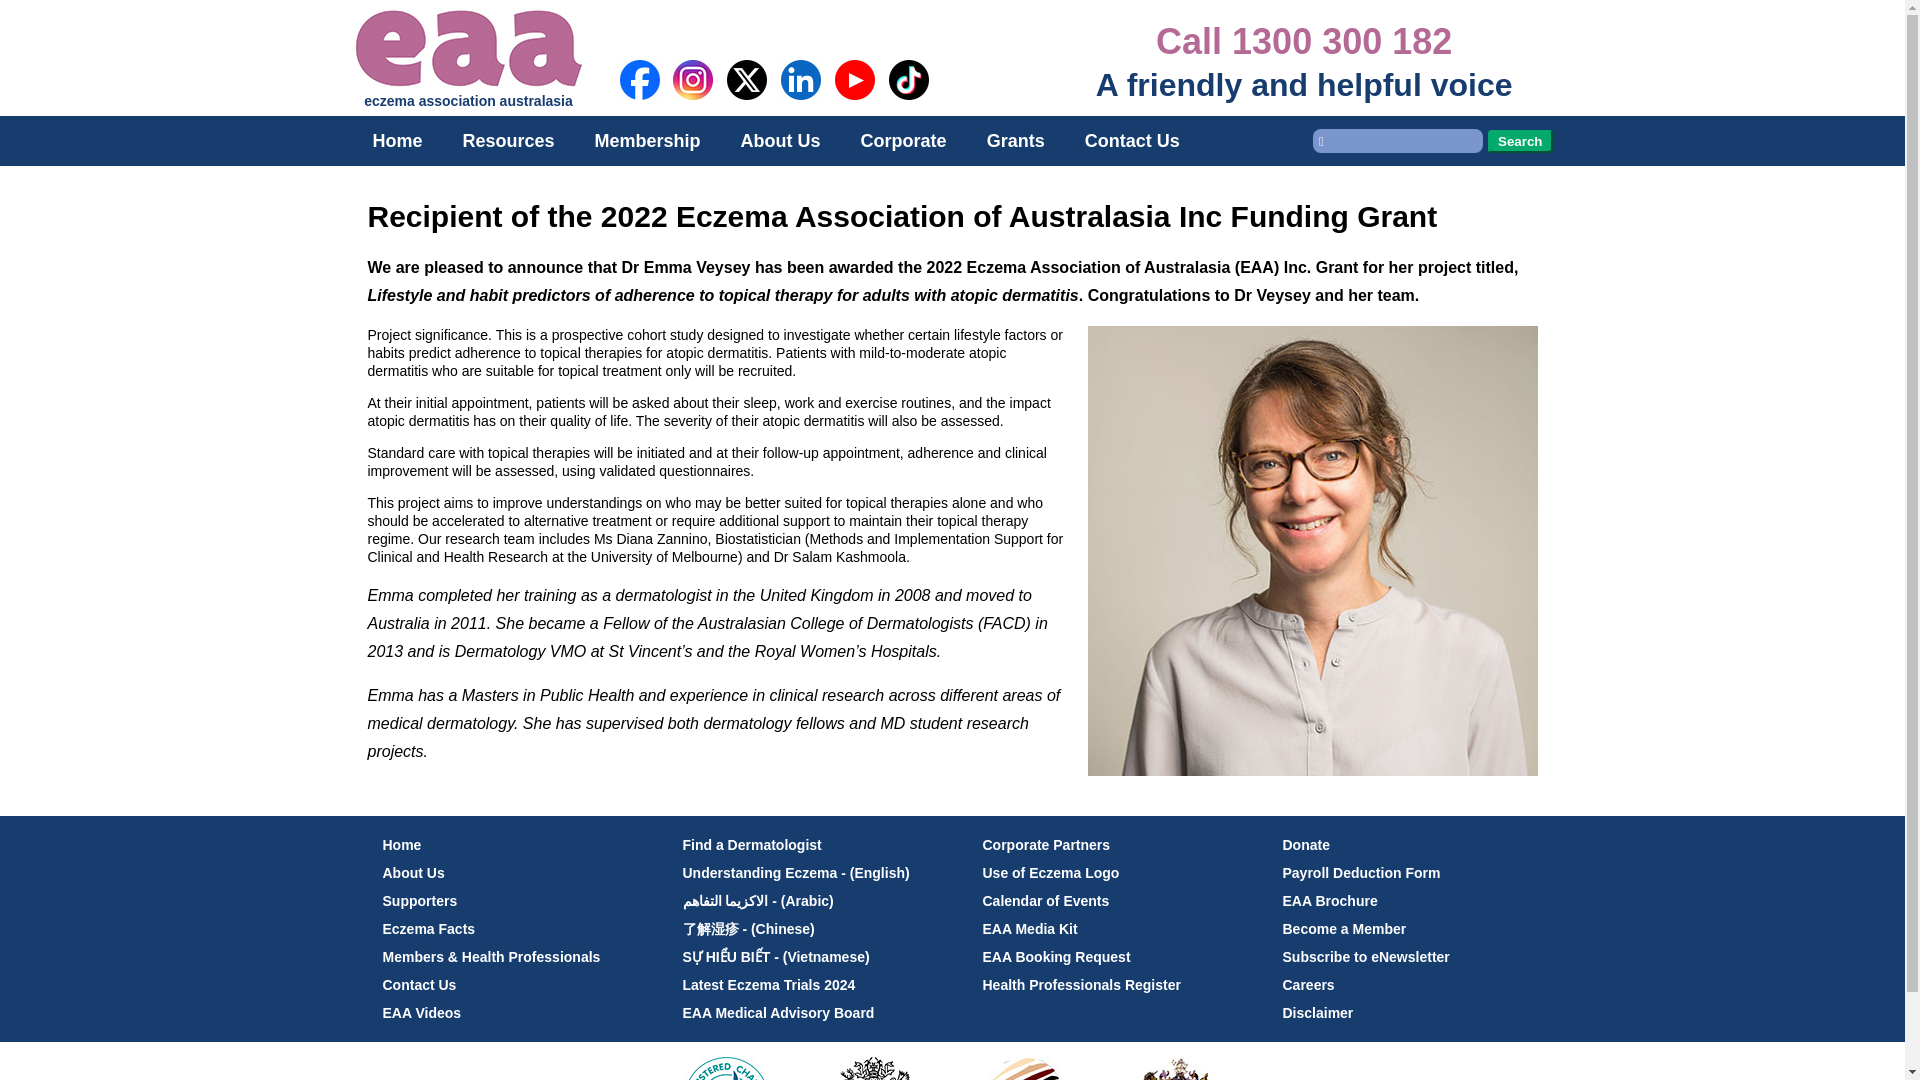 The height and width of the screenshot is (1080, 1920). Describe the element at coordinates (508, 140) in the screenshot. I see `Resources` at that location.